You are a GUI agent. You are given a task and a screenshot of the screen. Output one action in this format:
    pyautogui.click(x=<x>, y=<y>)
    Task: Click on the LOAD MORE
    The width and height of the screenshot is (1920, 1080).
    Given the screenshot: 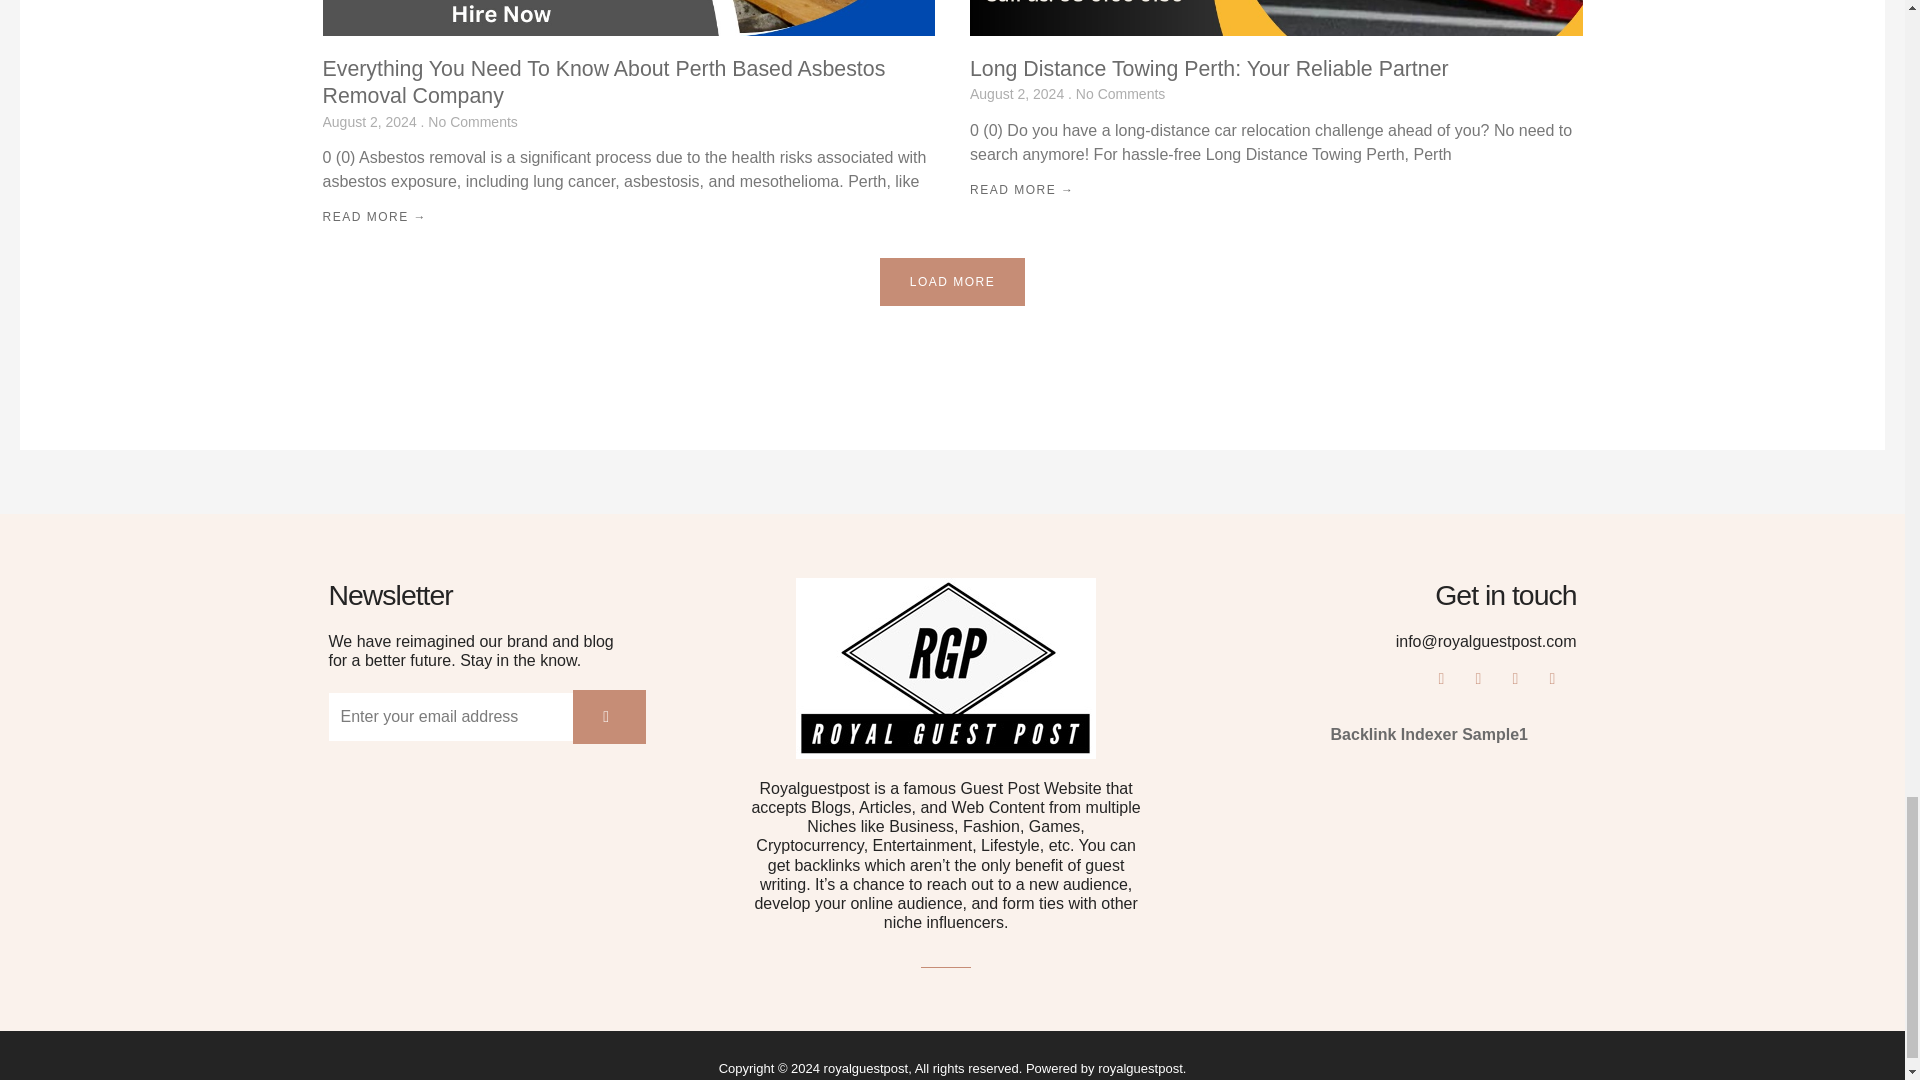 What is the action you would take?
    pyautogui.click(x=952, y=282)
    